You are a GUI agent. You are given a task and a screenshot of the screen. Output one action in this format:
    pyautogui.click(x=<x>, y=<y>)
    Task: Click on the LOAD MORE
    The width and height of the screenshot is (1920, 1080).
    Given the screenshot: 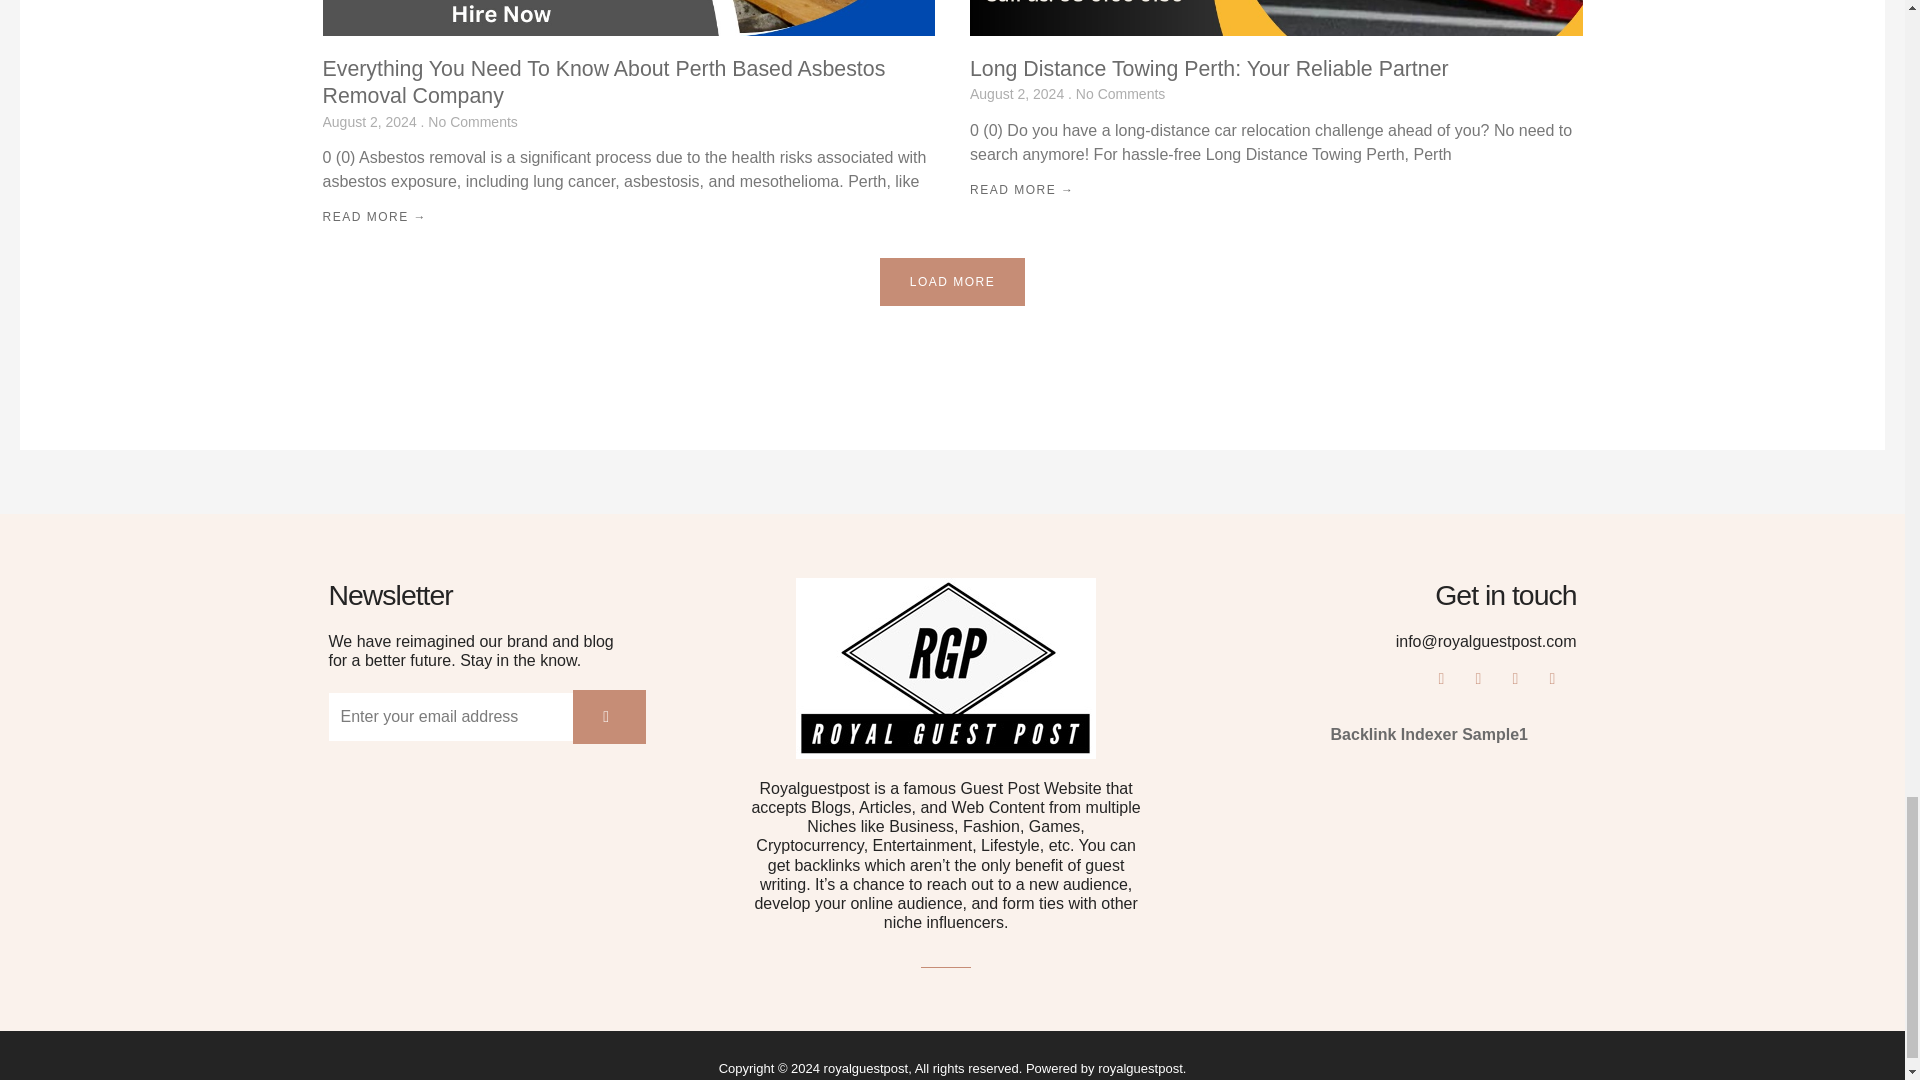 What is the action you would take?
    pyautogui.click(x=952, y=282)
    